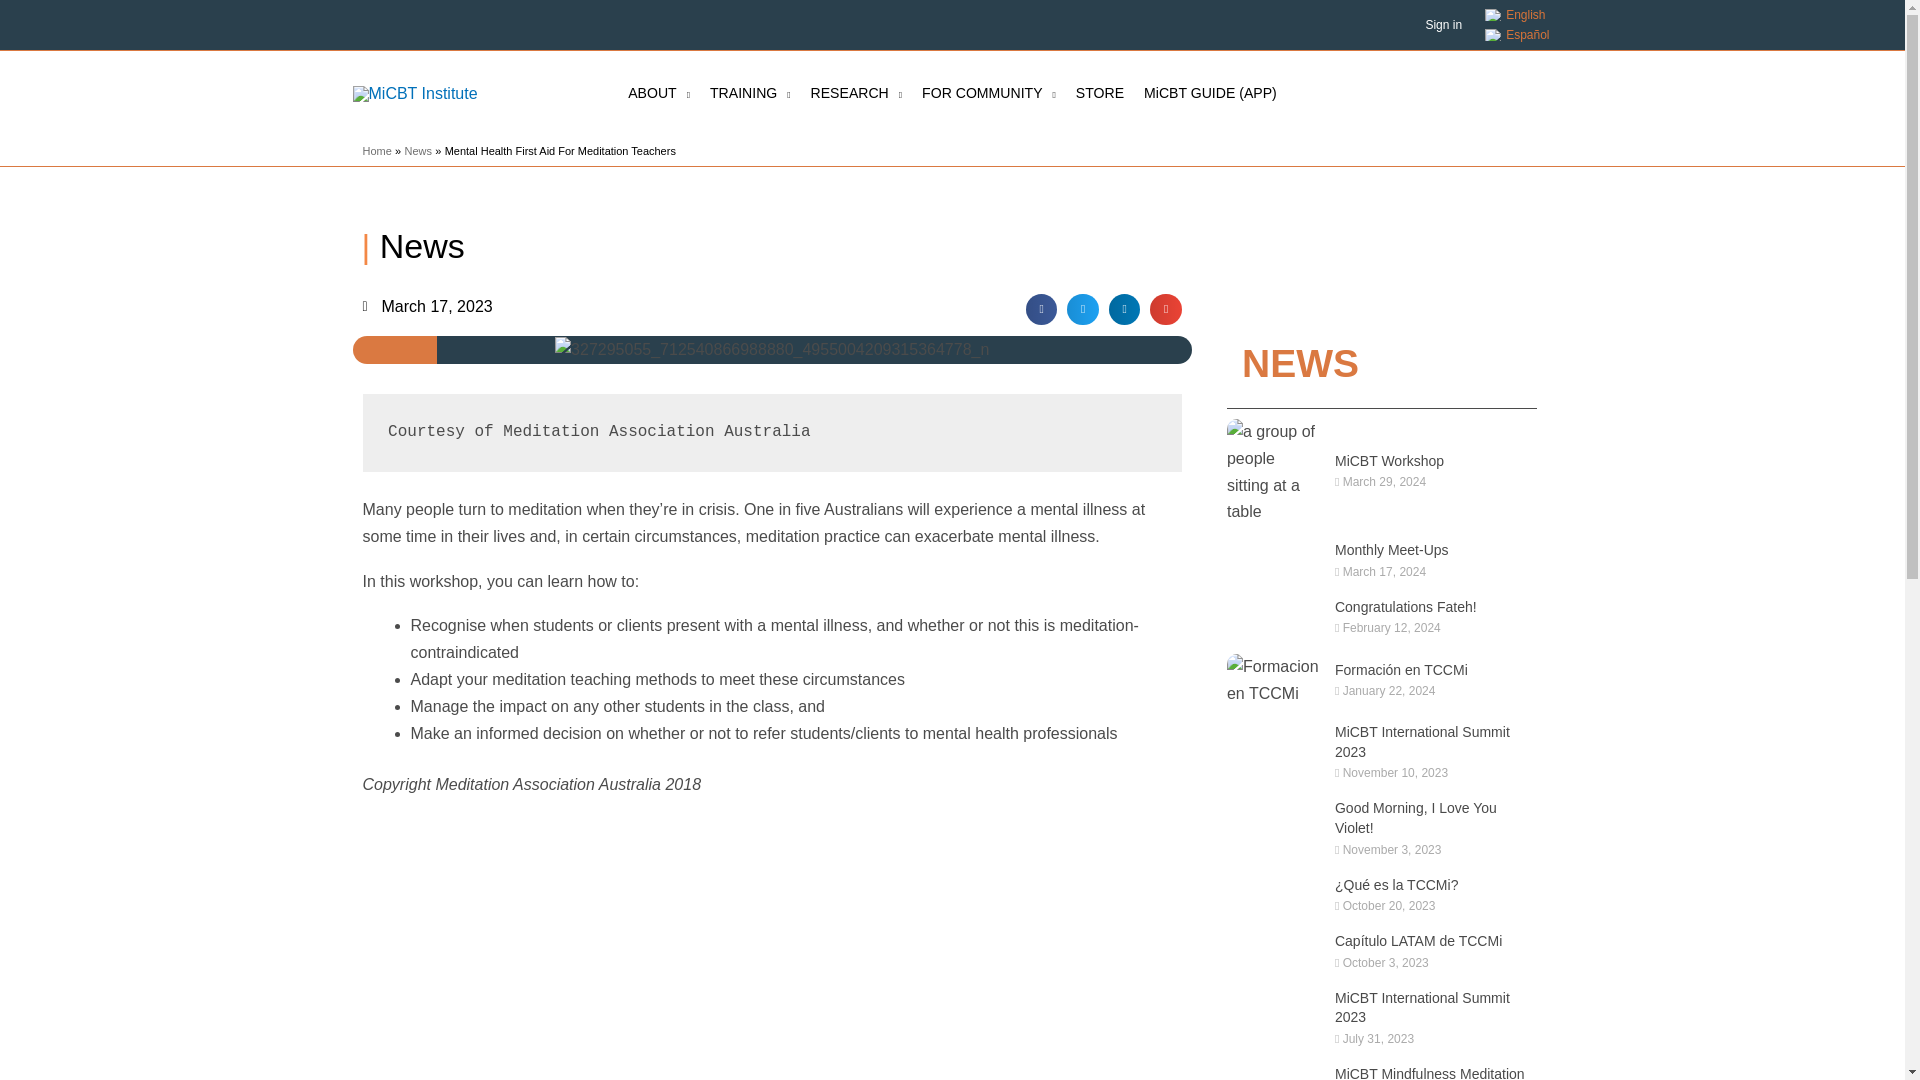 This screenshot has height=1080, width=1920. Describe the element at coordinates (659, 93) in the screenshot. I see `ABOUT` at that location.